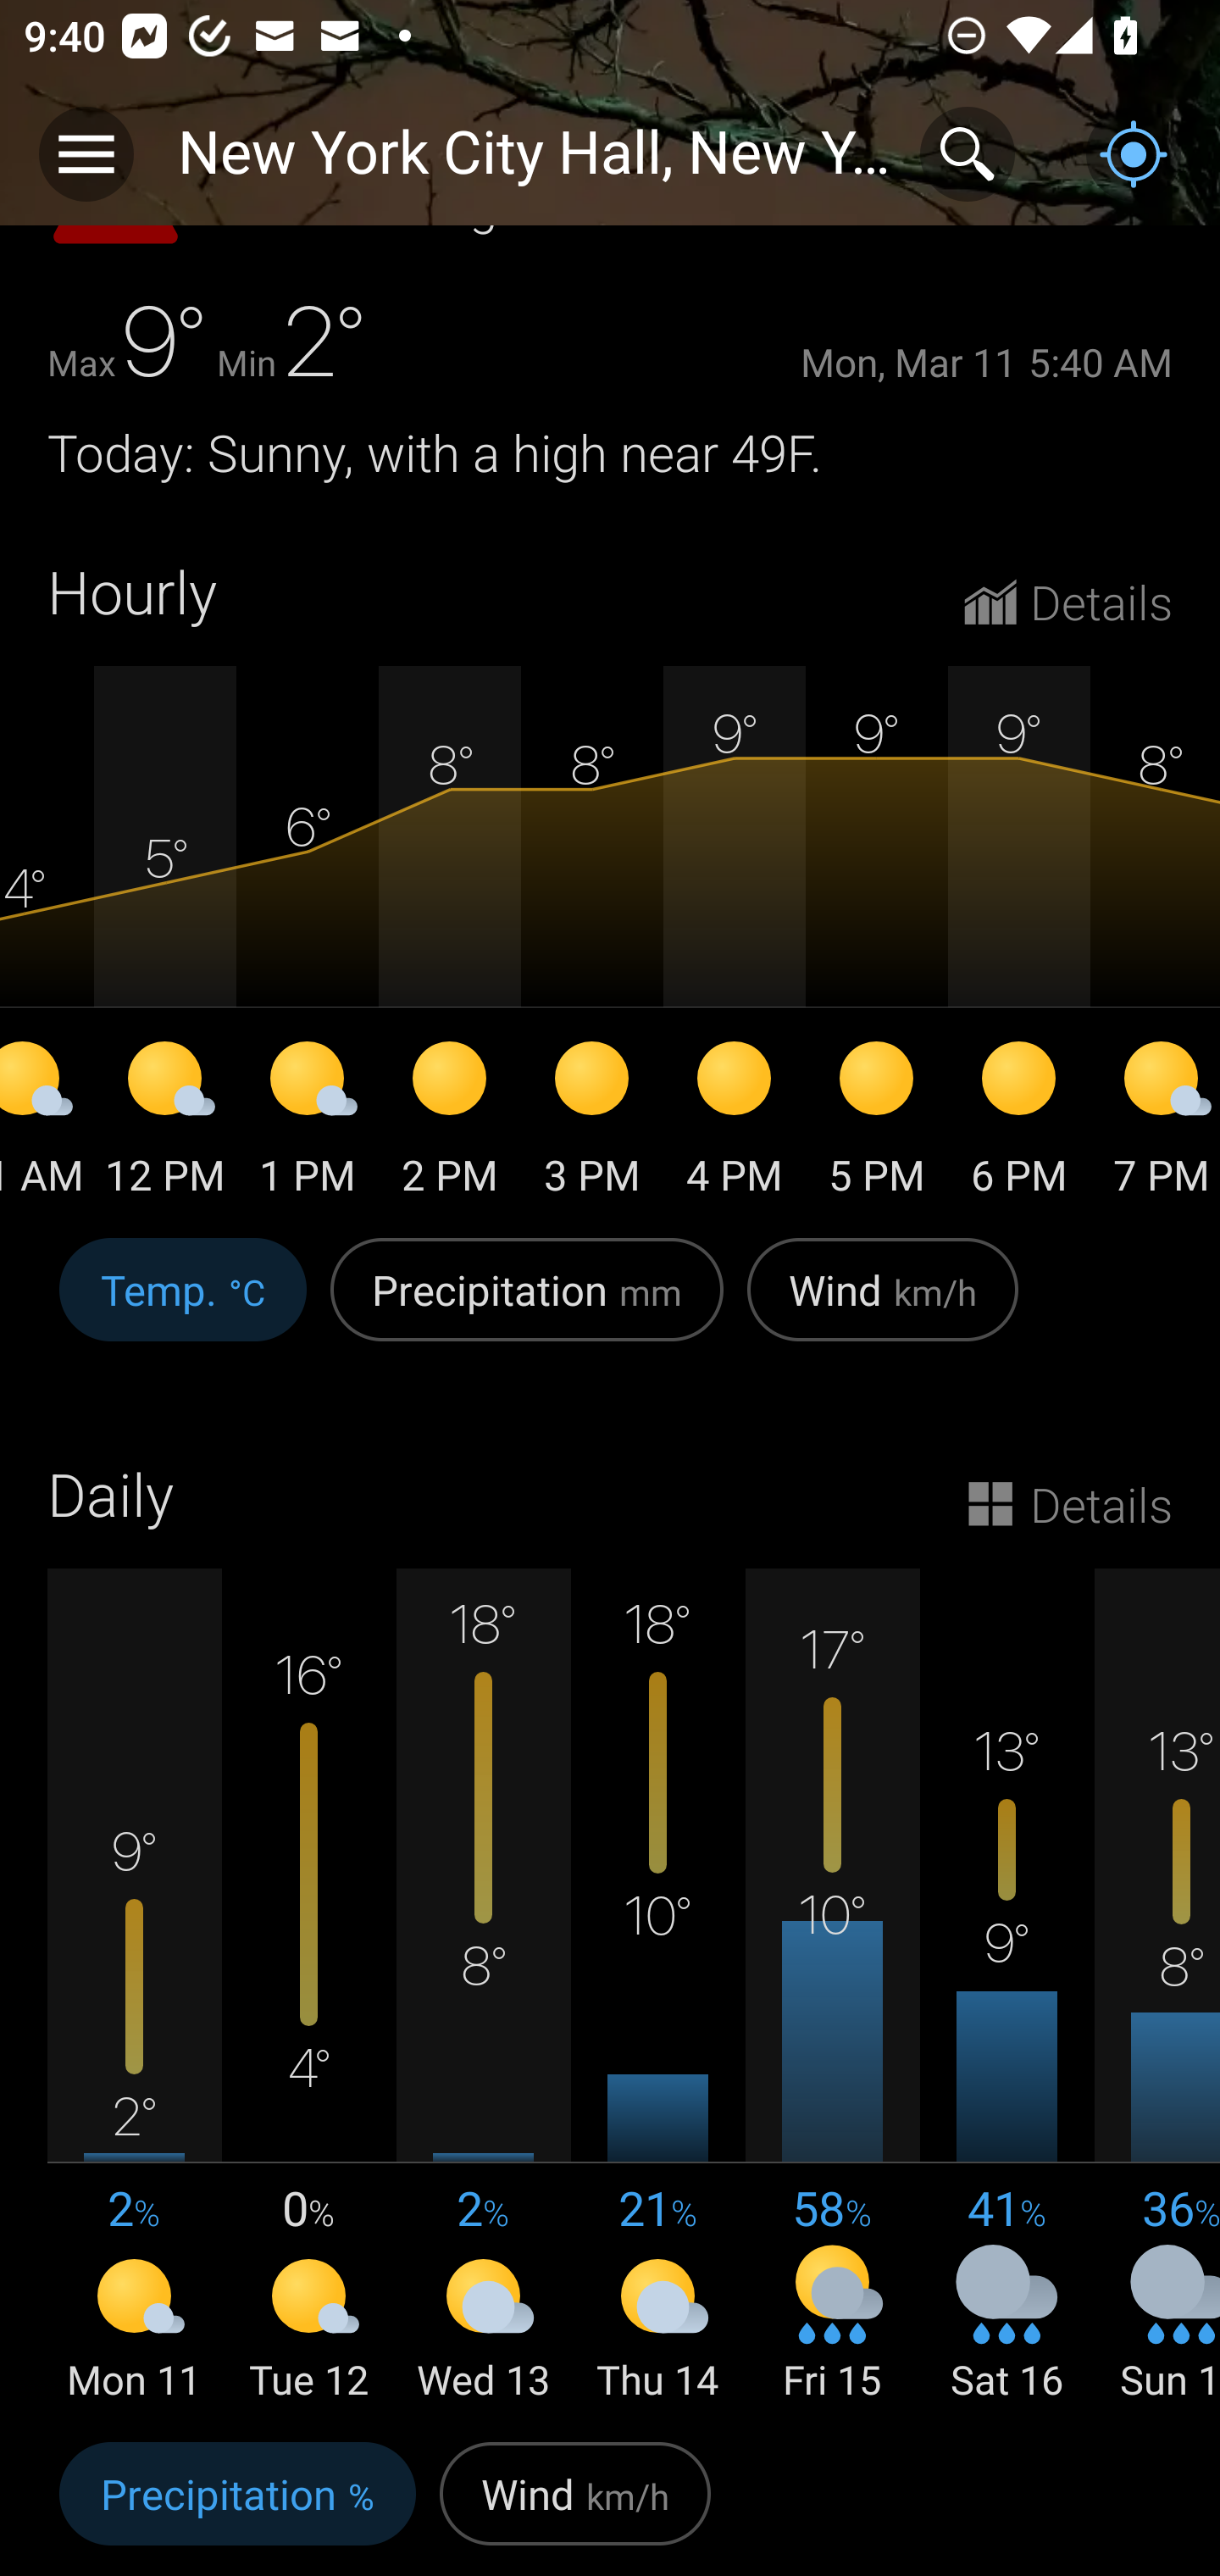 Image resolution: width=1220 pixels, height=2576 pixels. Describe the element at coordinates (1006, 1987) in the screenshot. I see `13° 9° 41 % Sat 16` at that location.